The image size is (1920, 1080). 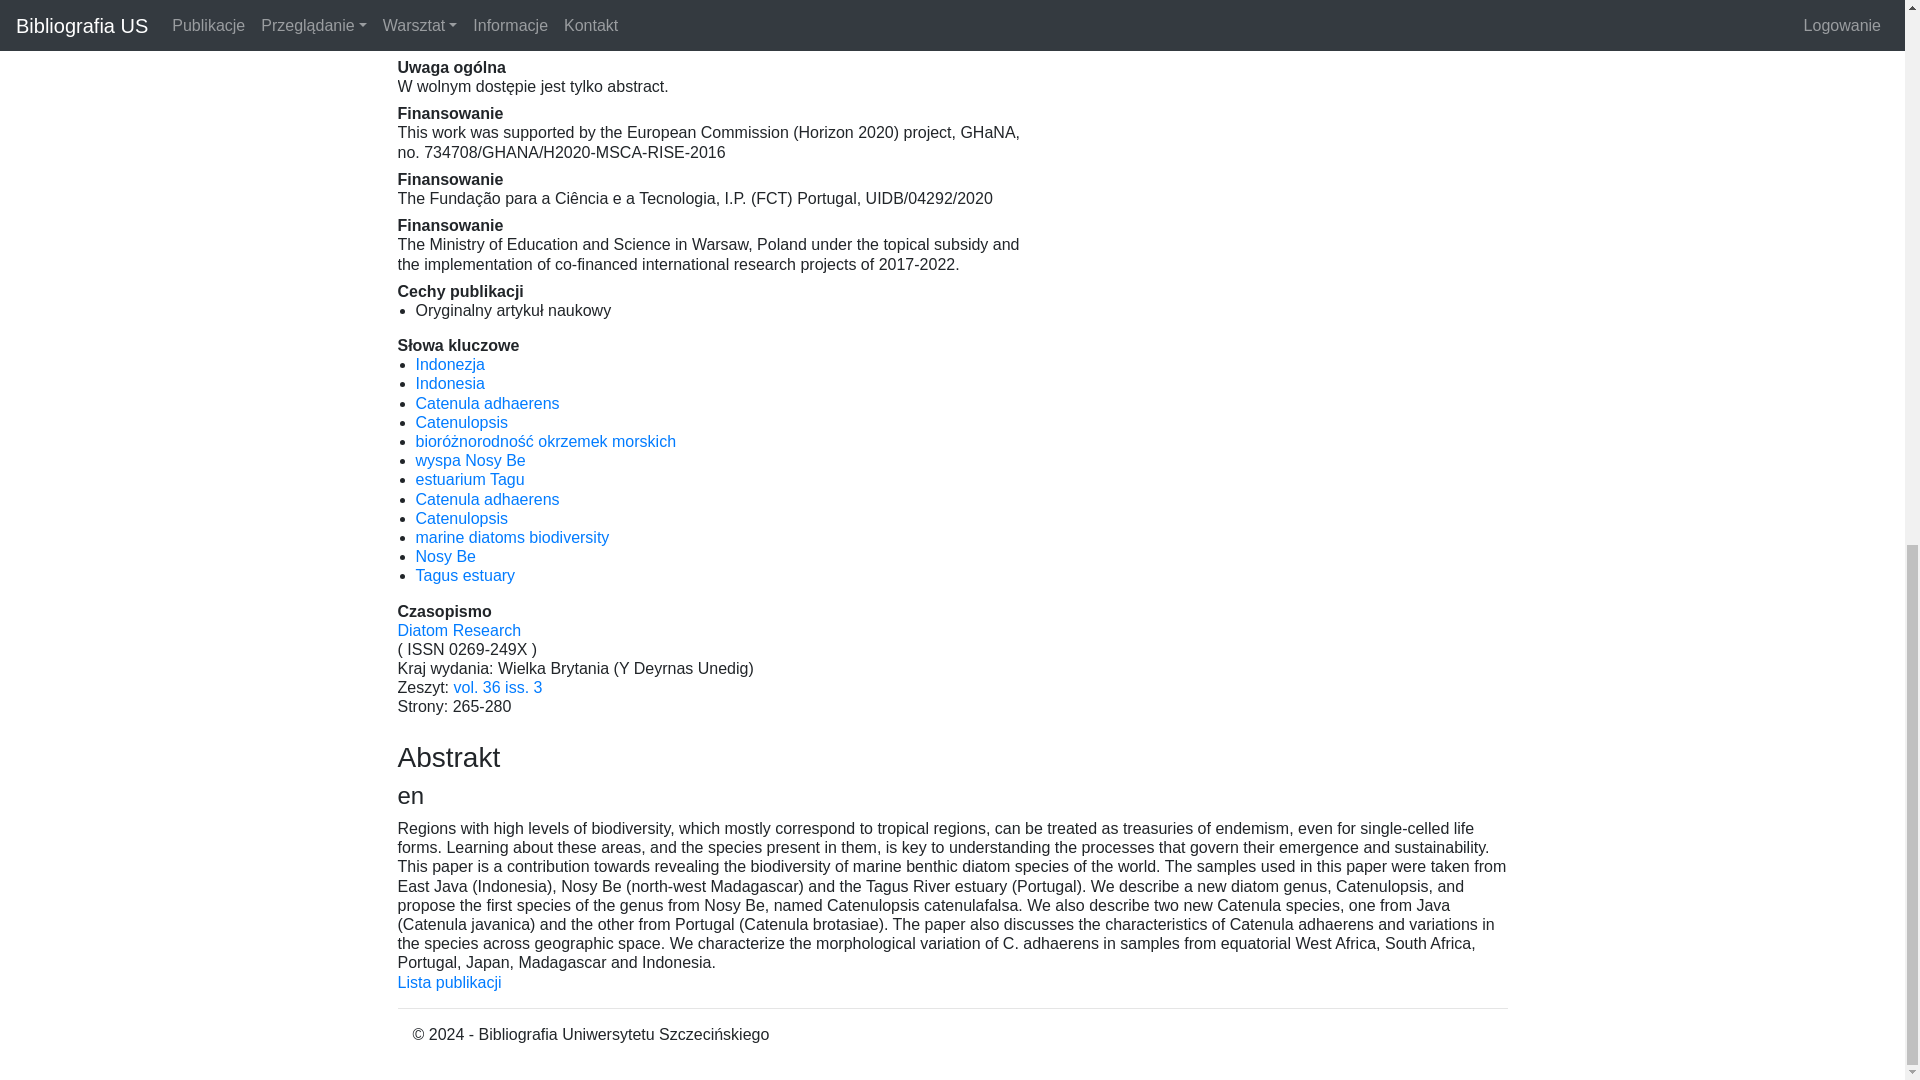 I want to click on estuarium Tagu, so click(x=470, y=479).